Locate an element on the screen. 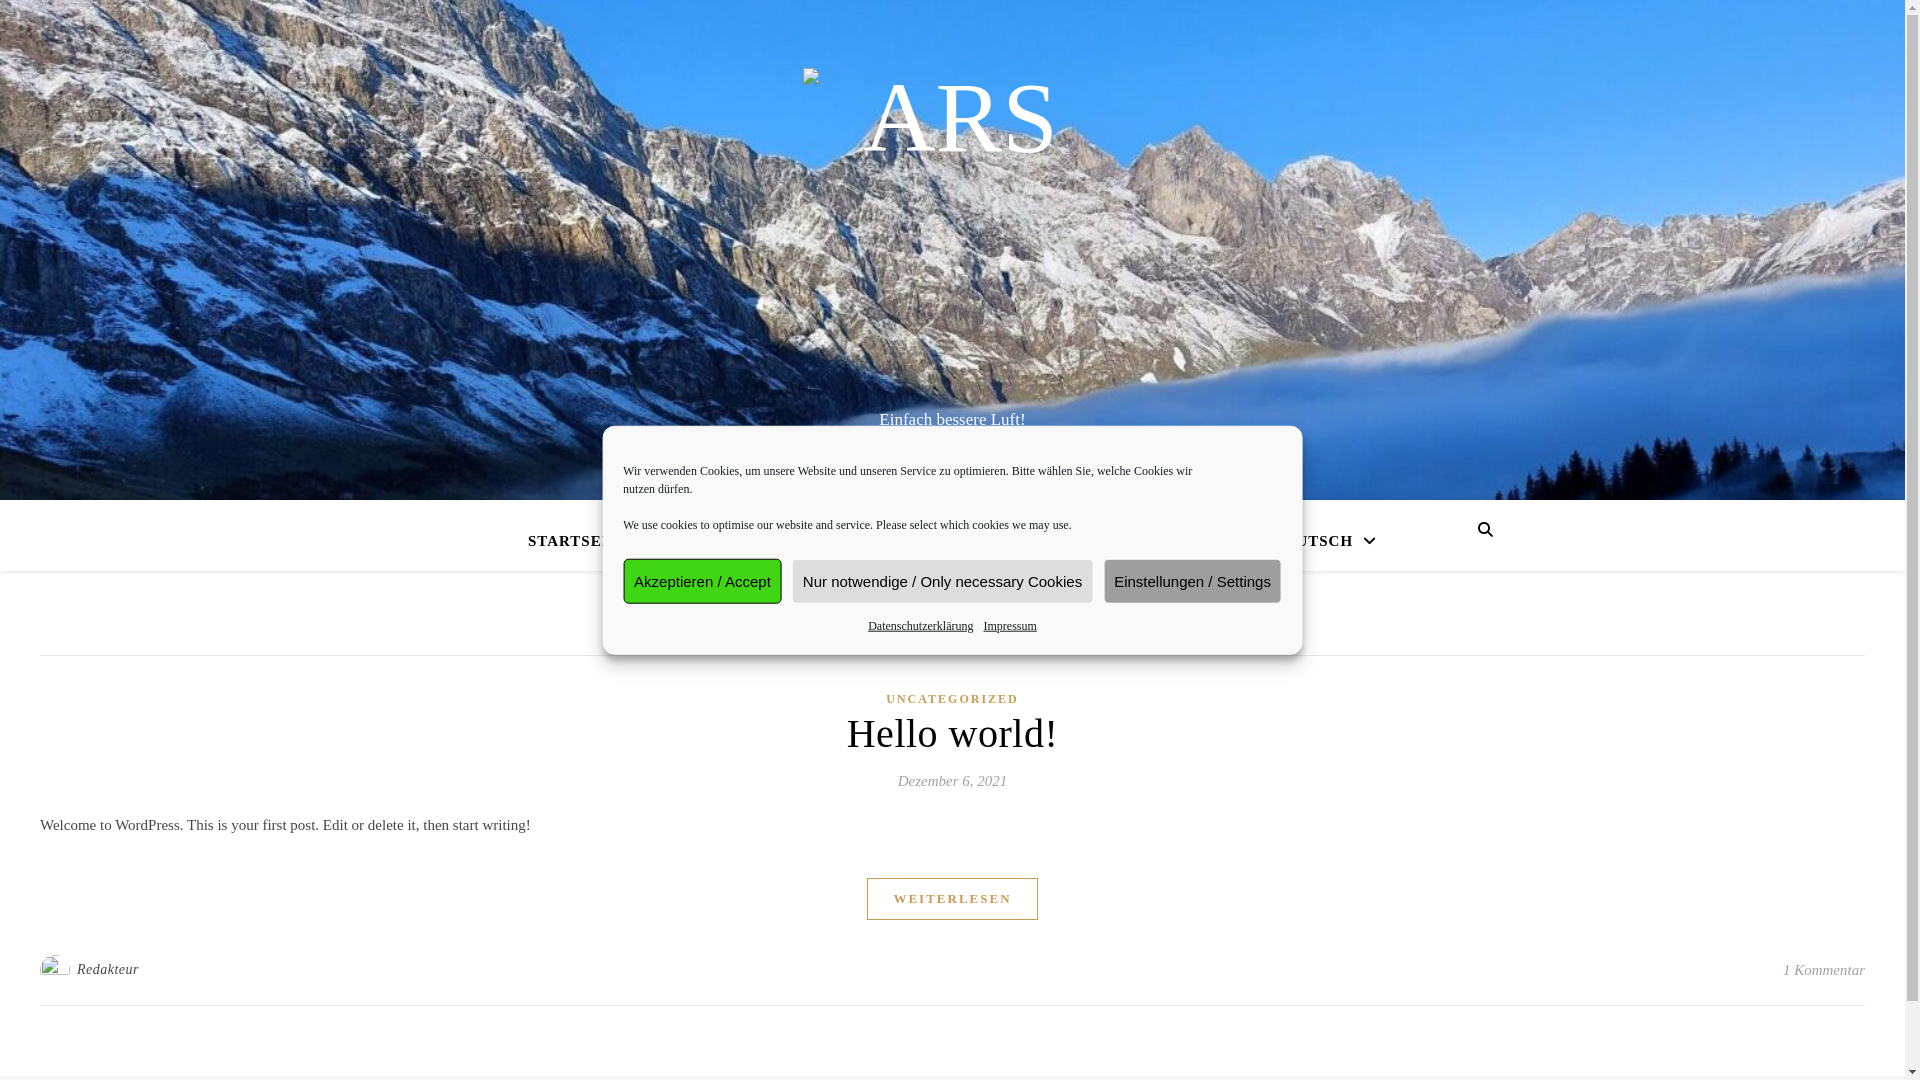  1 Kommentar is located at coordinates (1824, 970).